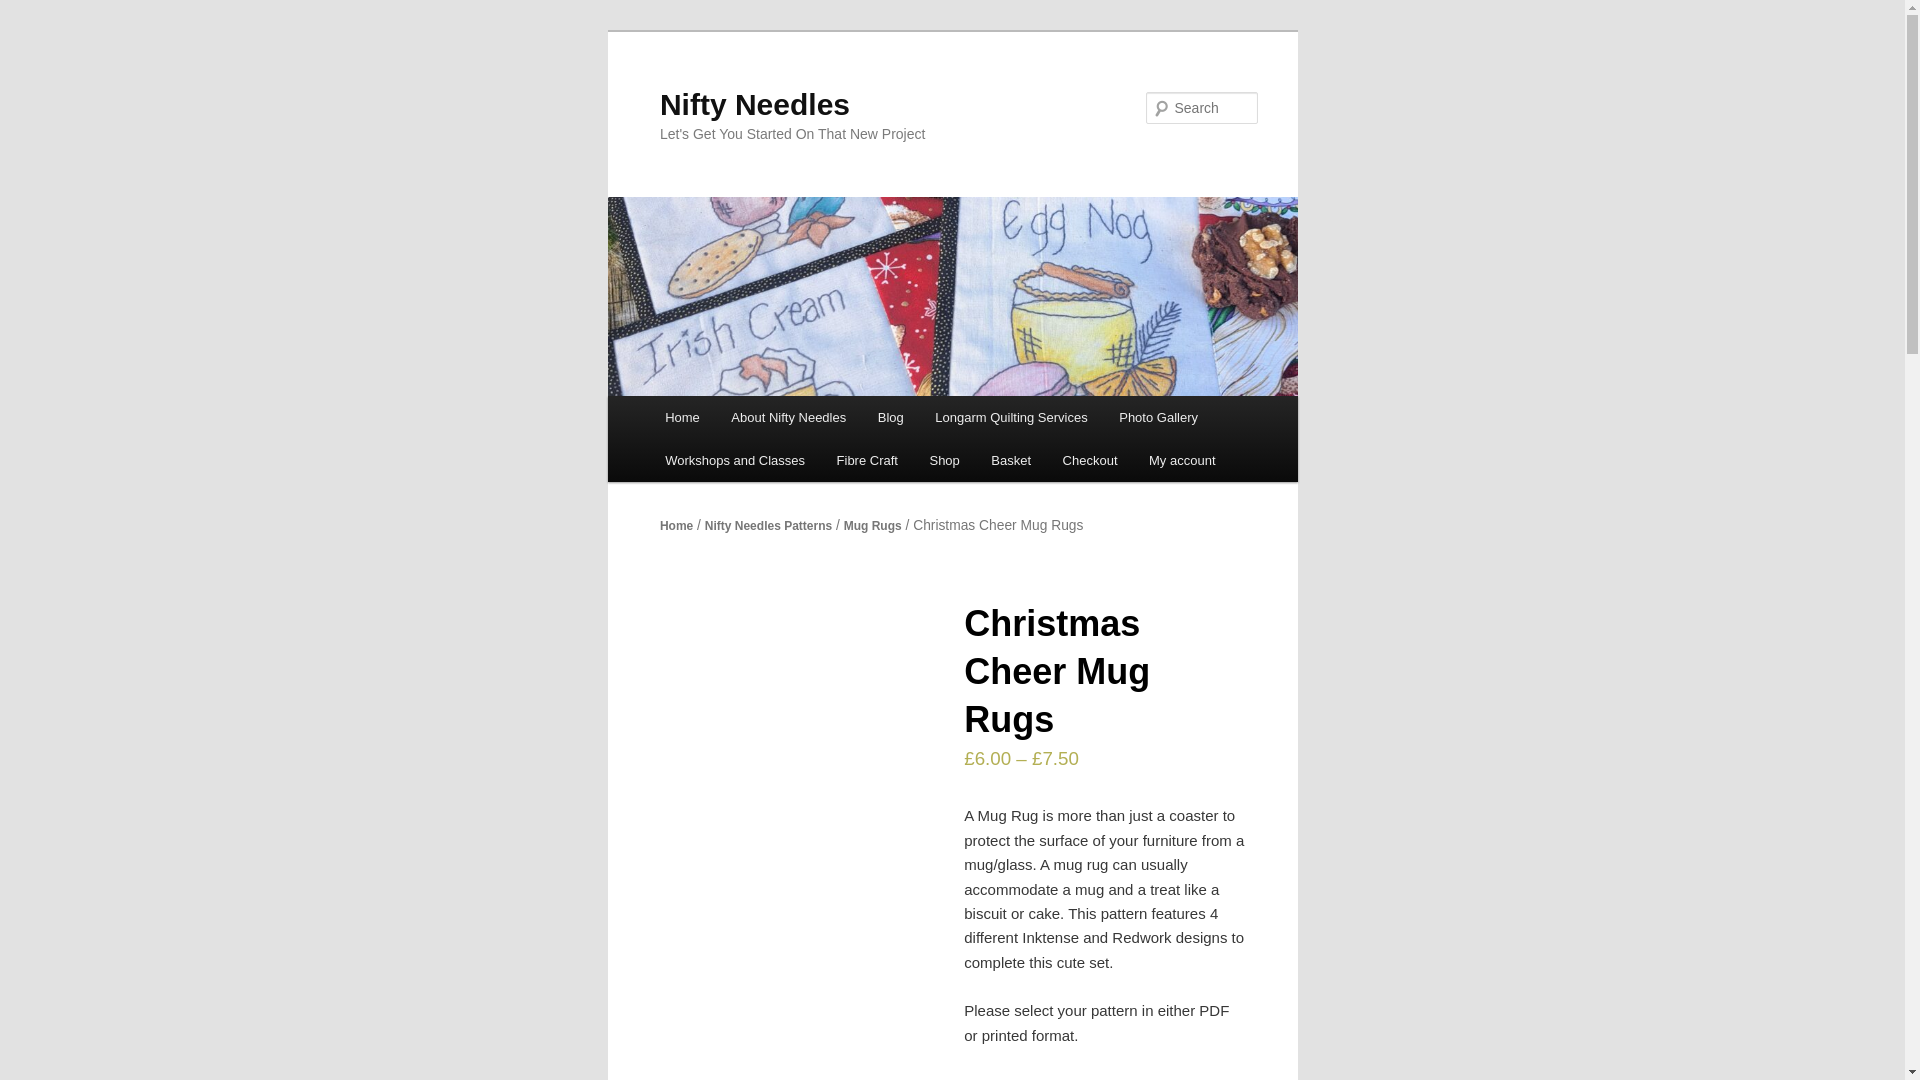  What do you see at coordinates (676, 526) in the screenshot?
I see `Home` at bounding box center [676, 526].